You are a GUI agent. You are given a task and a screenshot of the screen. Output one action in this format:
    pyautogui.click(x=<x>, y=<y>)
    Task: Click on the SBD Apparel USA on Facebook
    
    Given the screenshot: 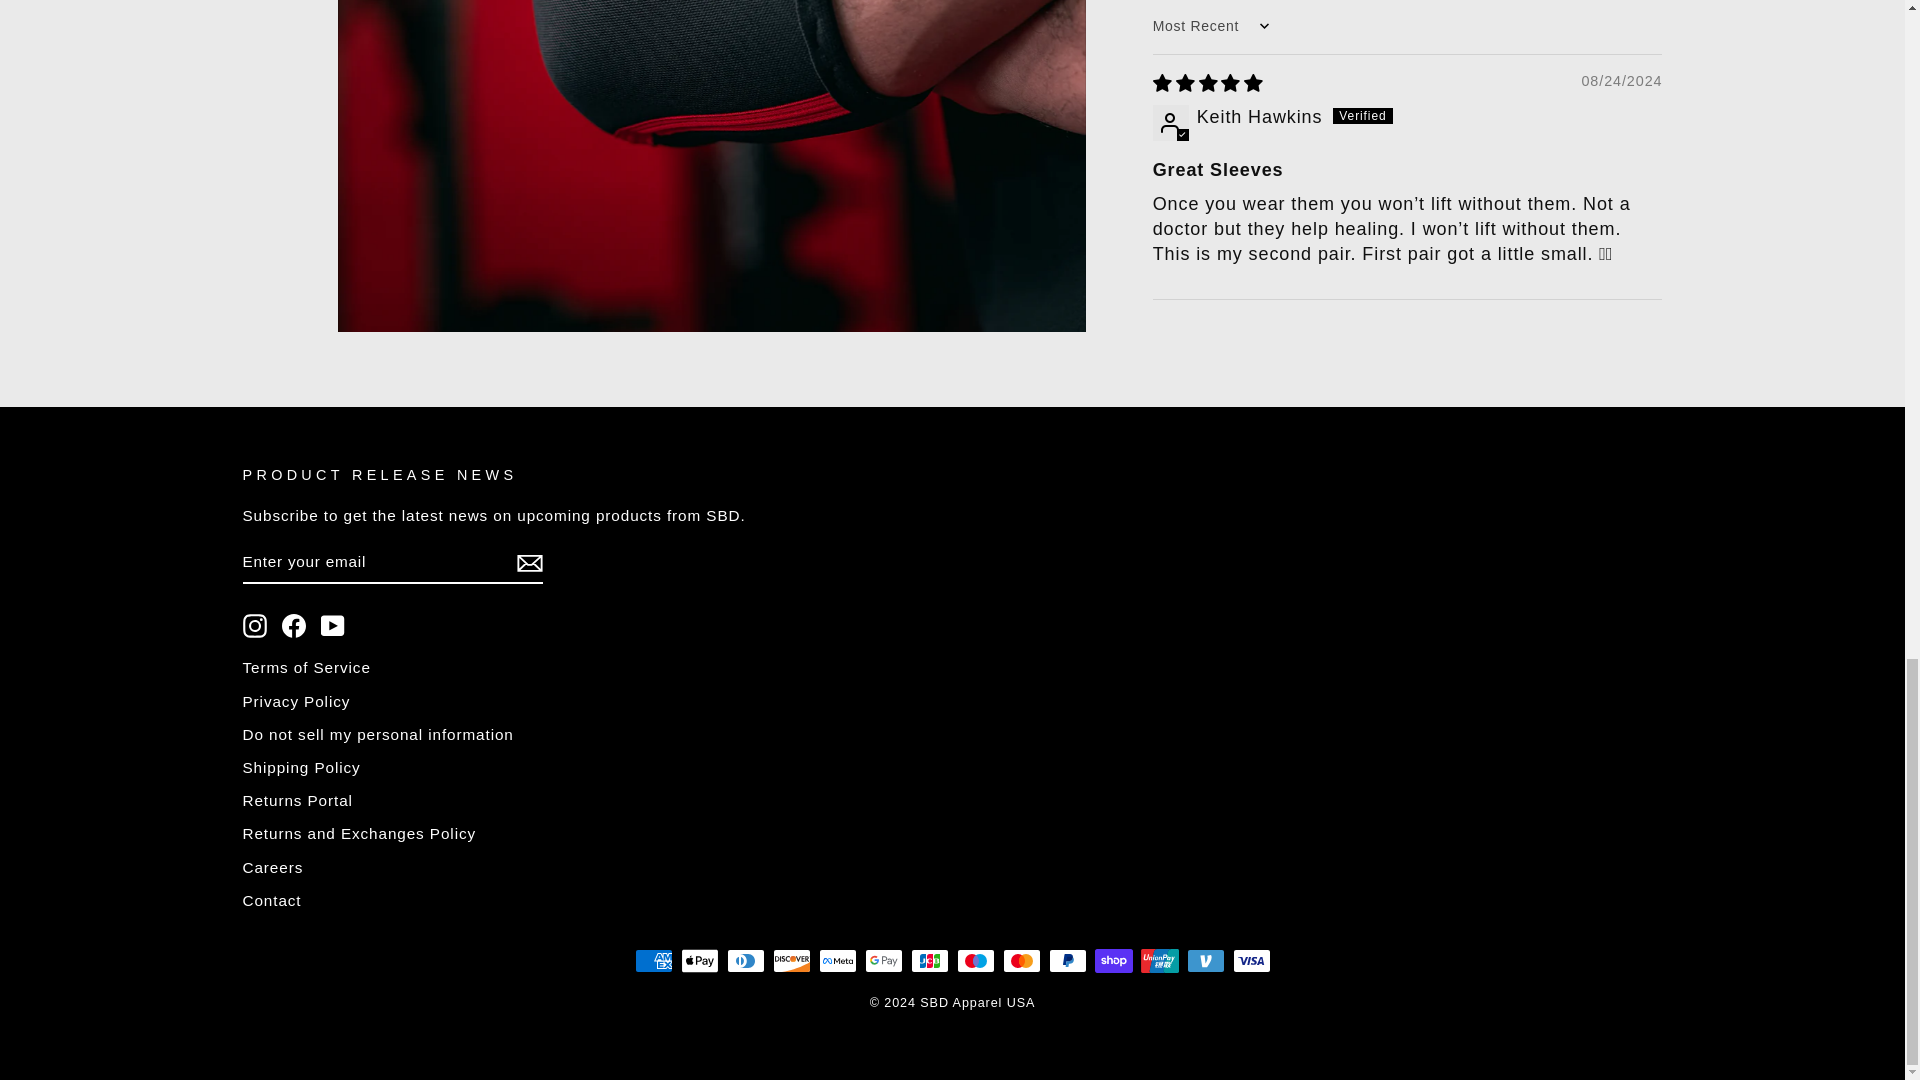 What is the action you would take?
    pyautogui.click(x=294, y=626)
    